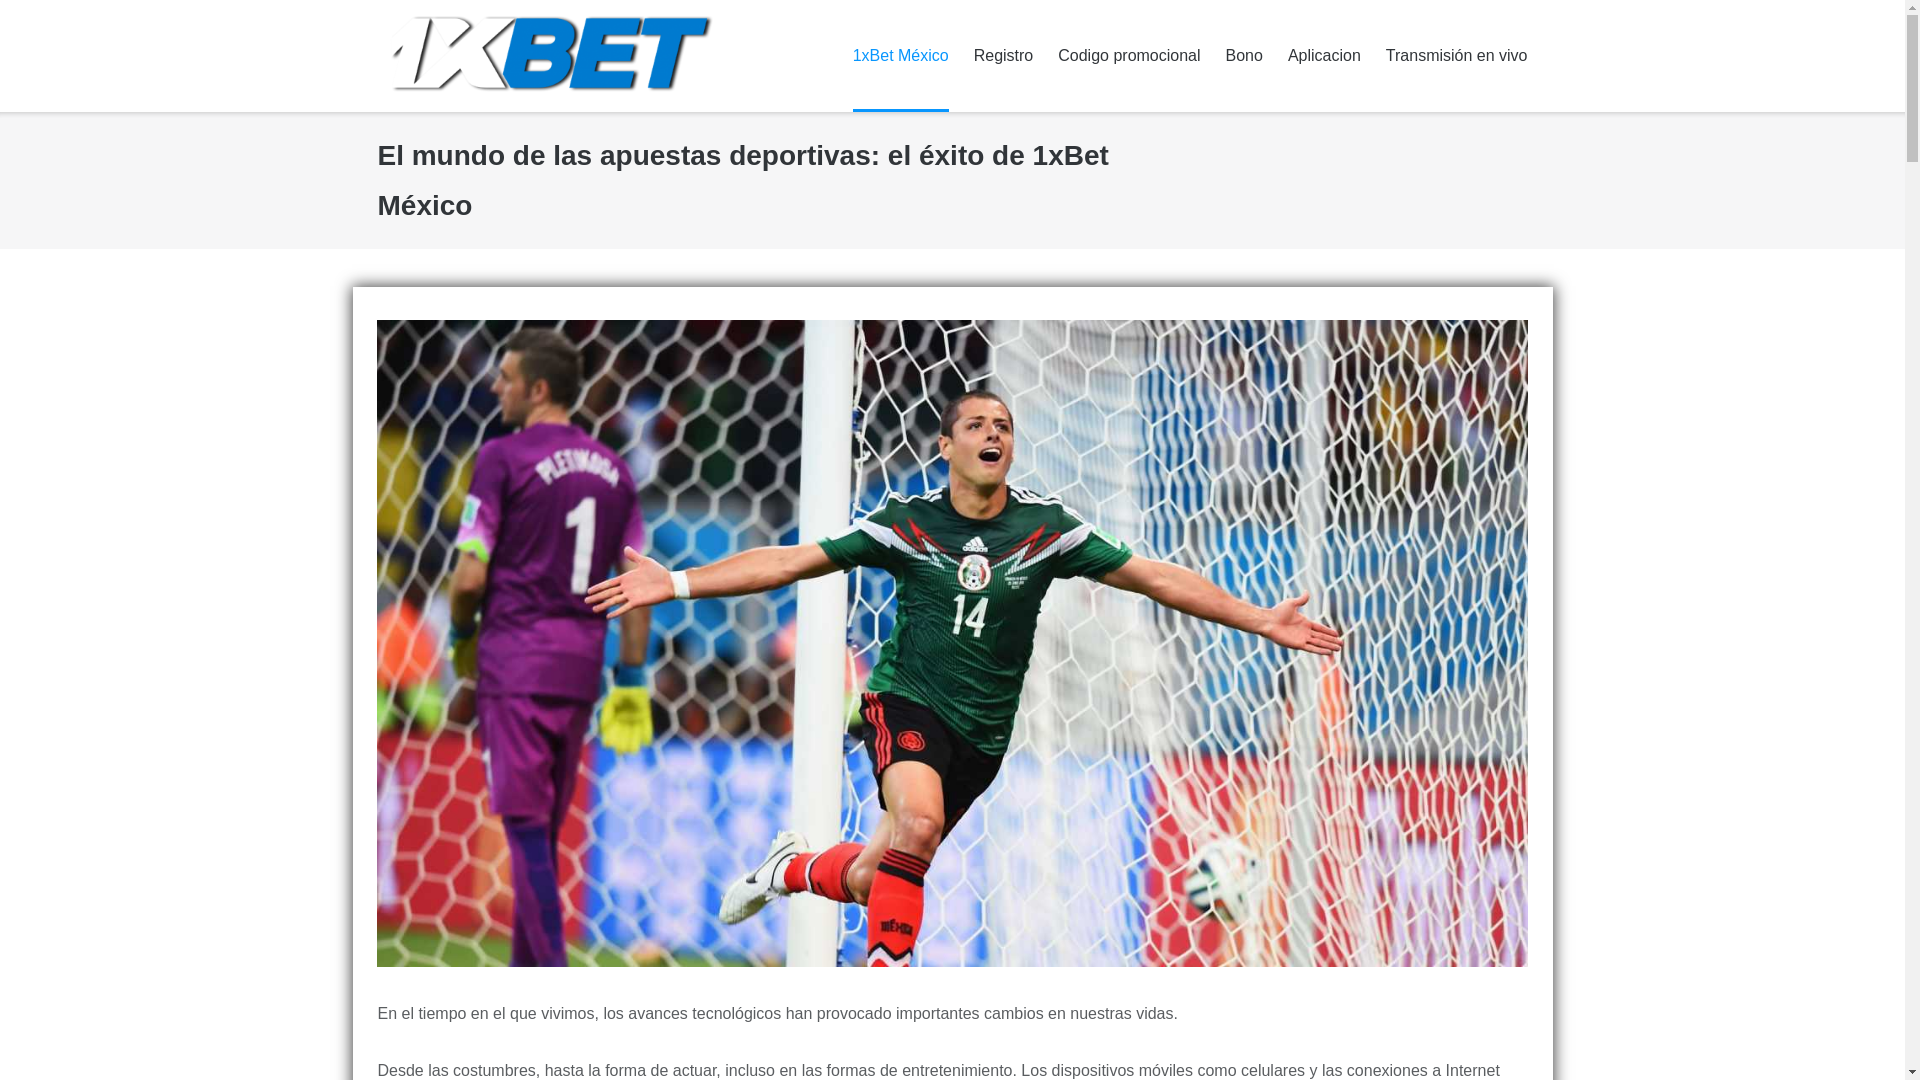 Image resolution: width=1920 pixels, height=1080 pixels. I want to click on Codigo promocional, so click(1129, 56).